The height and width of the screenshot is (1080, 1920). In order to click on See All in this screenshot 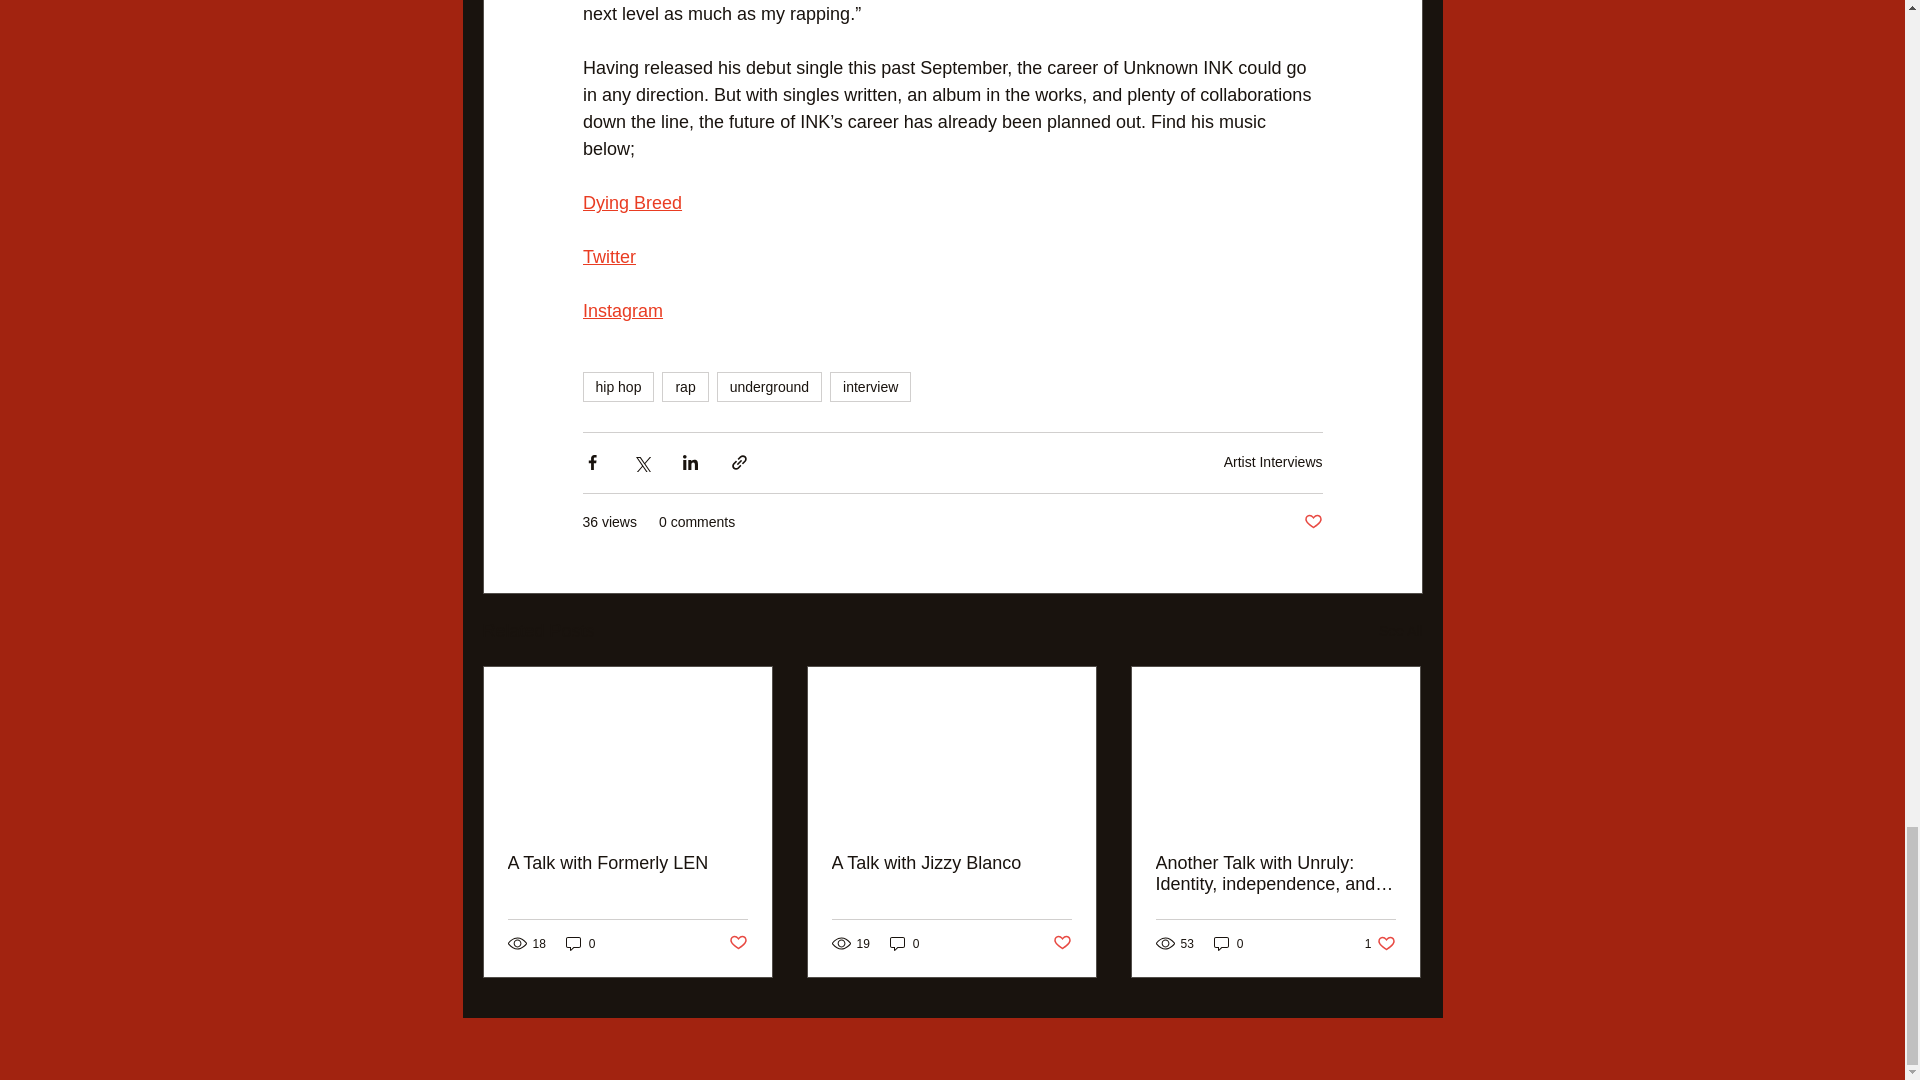, I will do `click(1400, 630)`.